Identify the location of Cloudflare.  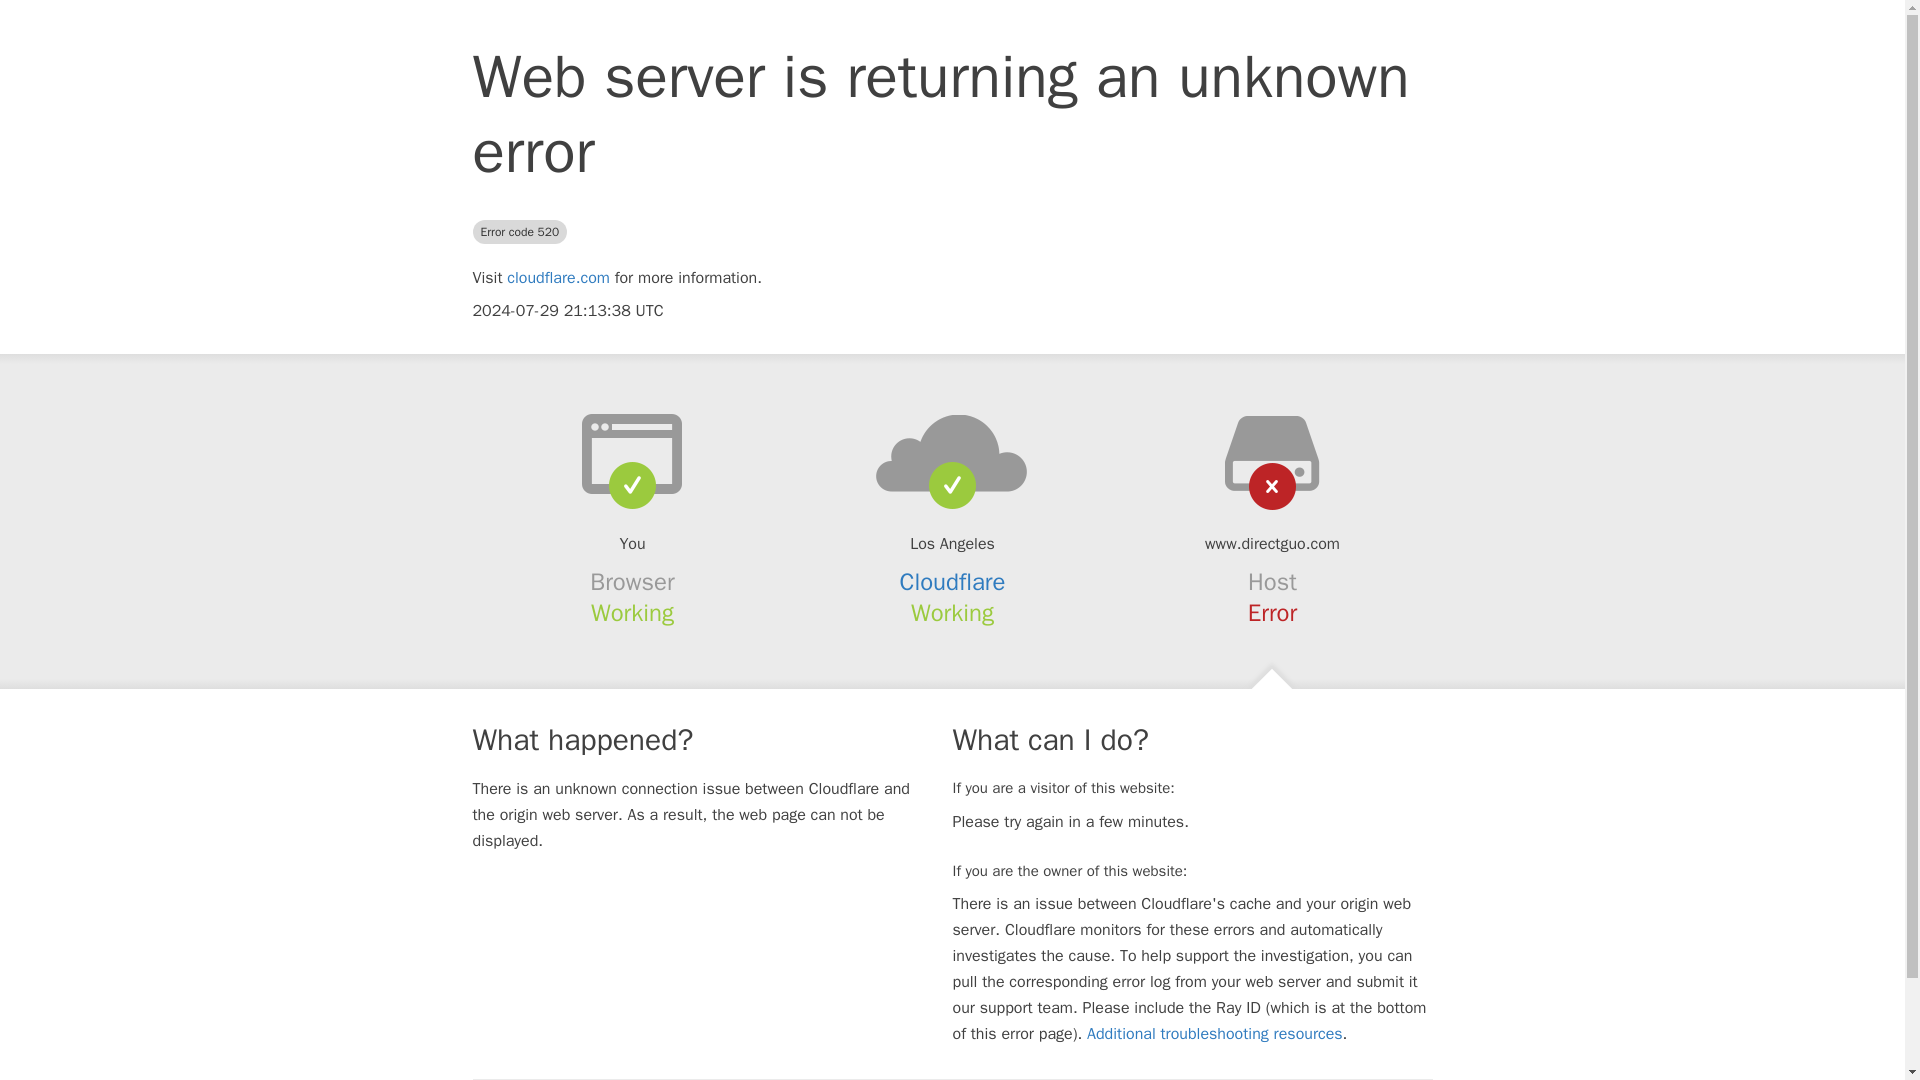
(953, 582).